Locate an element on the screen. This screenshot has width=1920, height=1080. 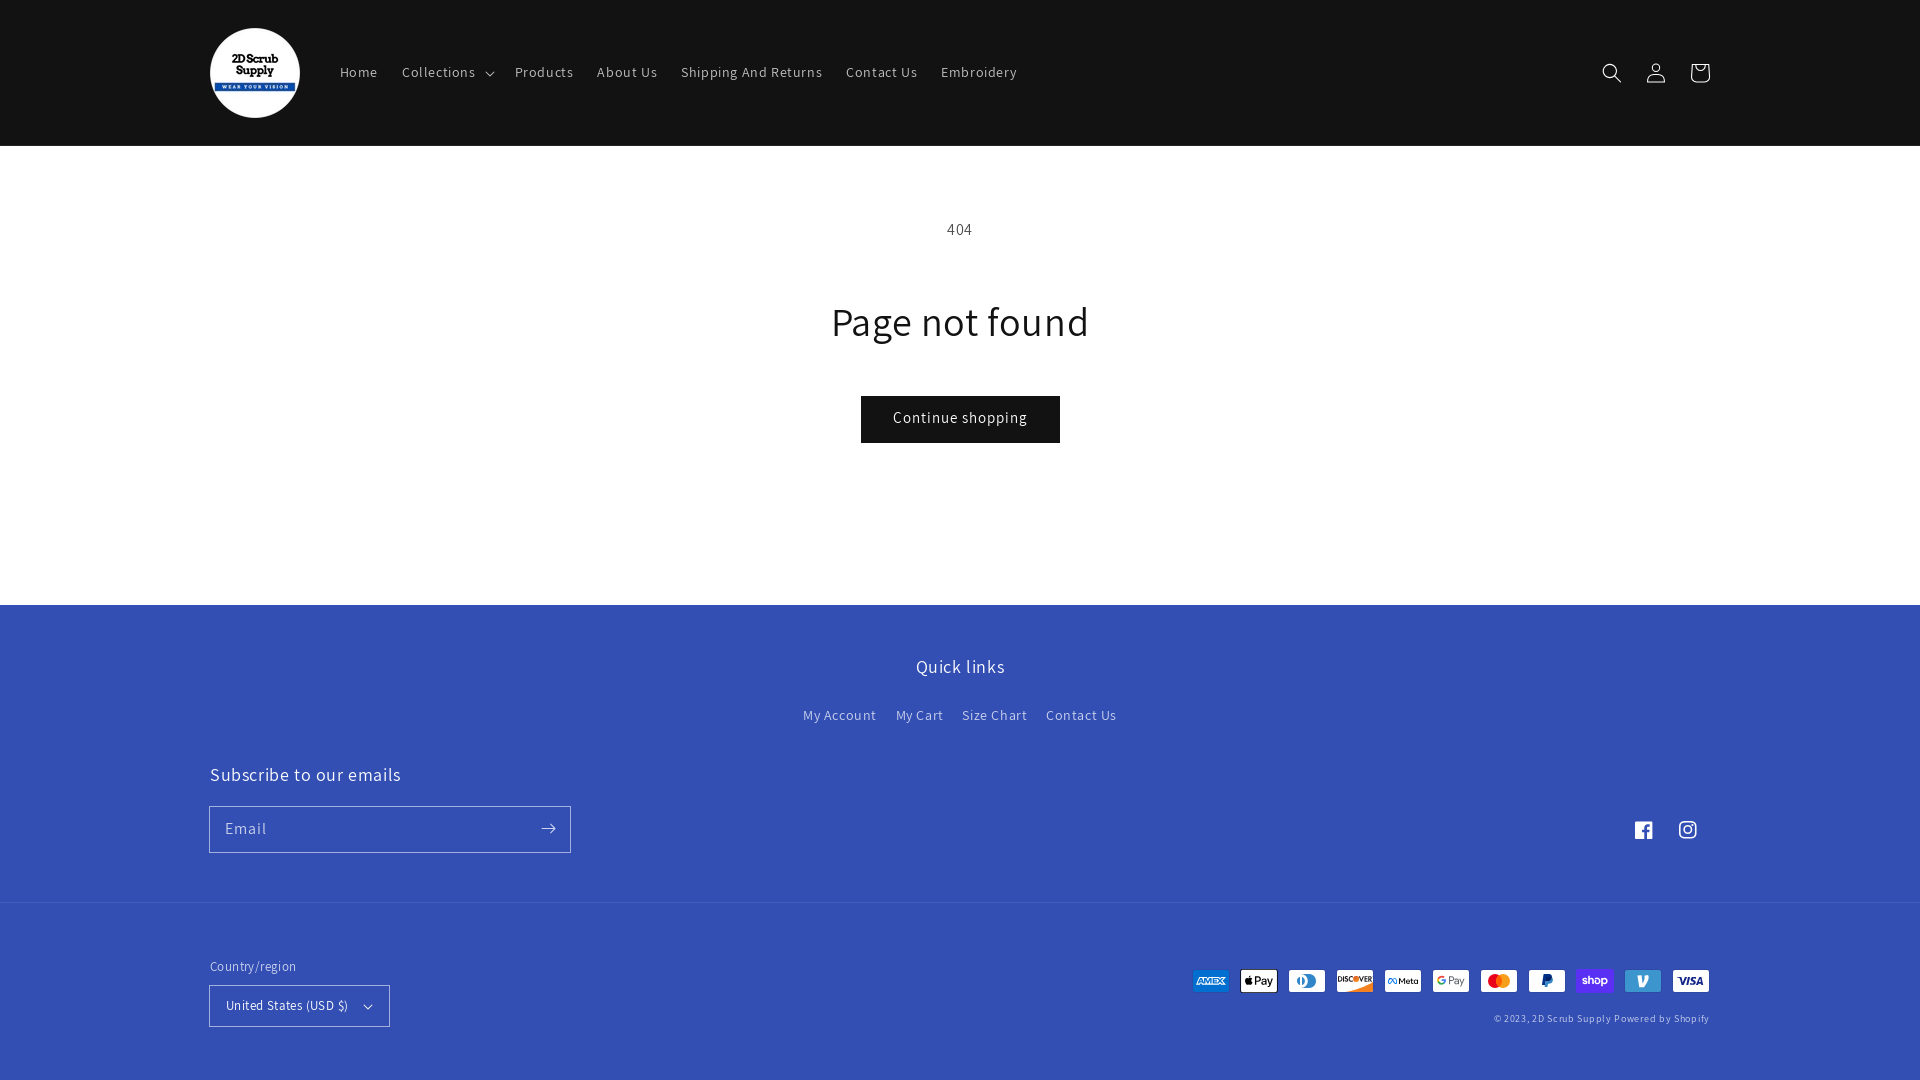
Products is located at coordinates (544, 72).